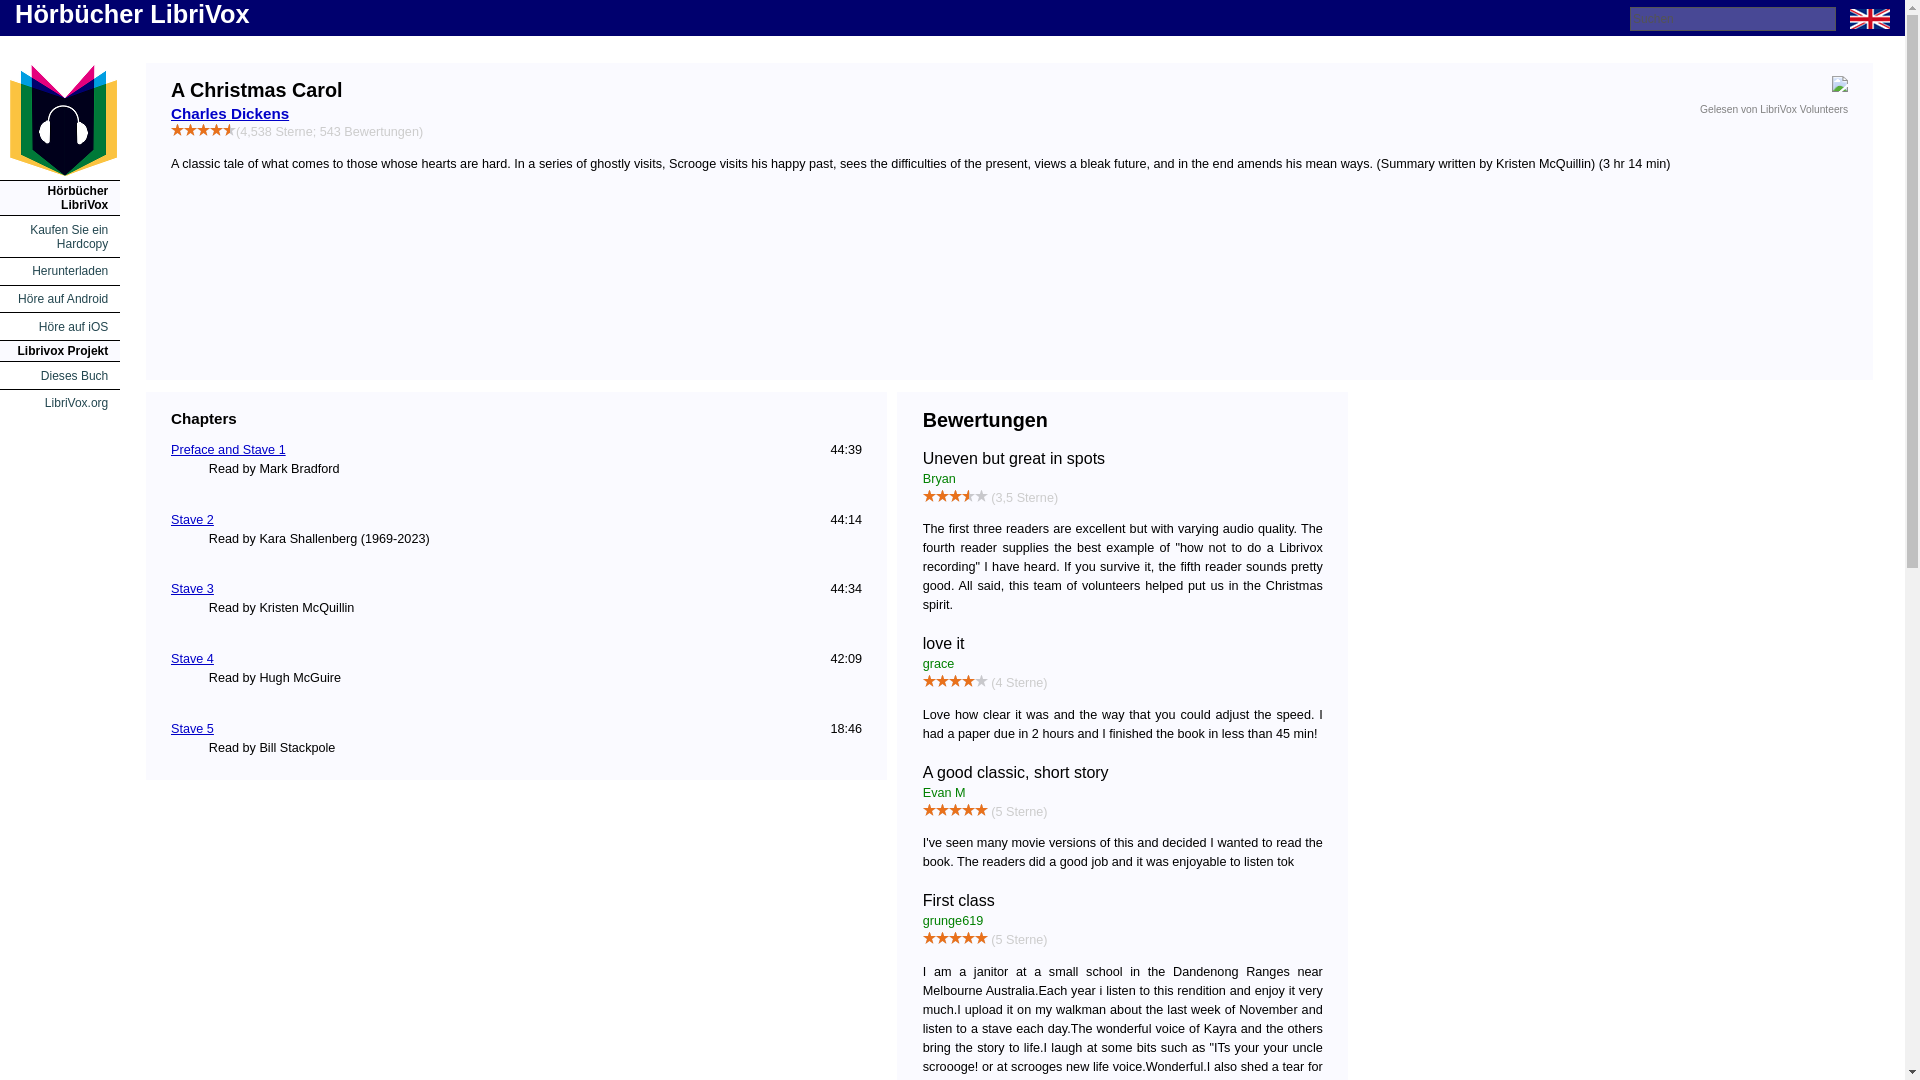  I want to click on Stave 5, so click(192, 728).